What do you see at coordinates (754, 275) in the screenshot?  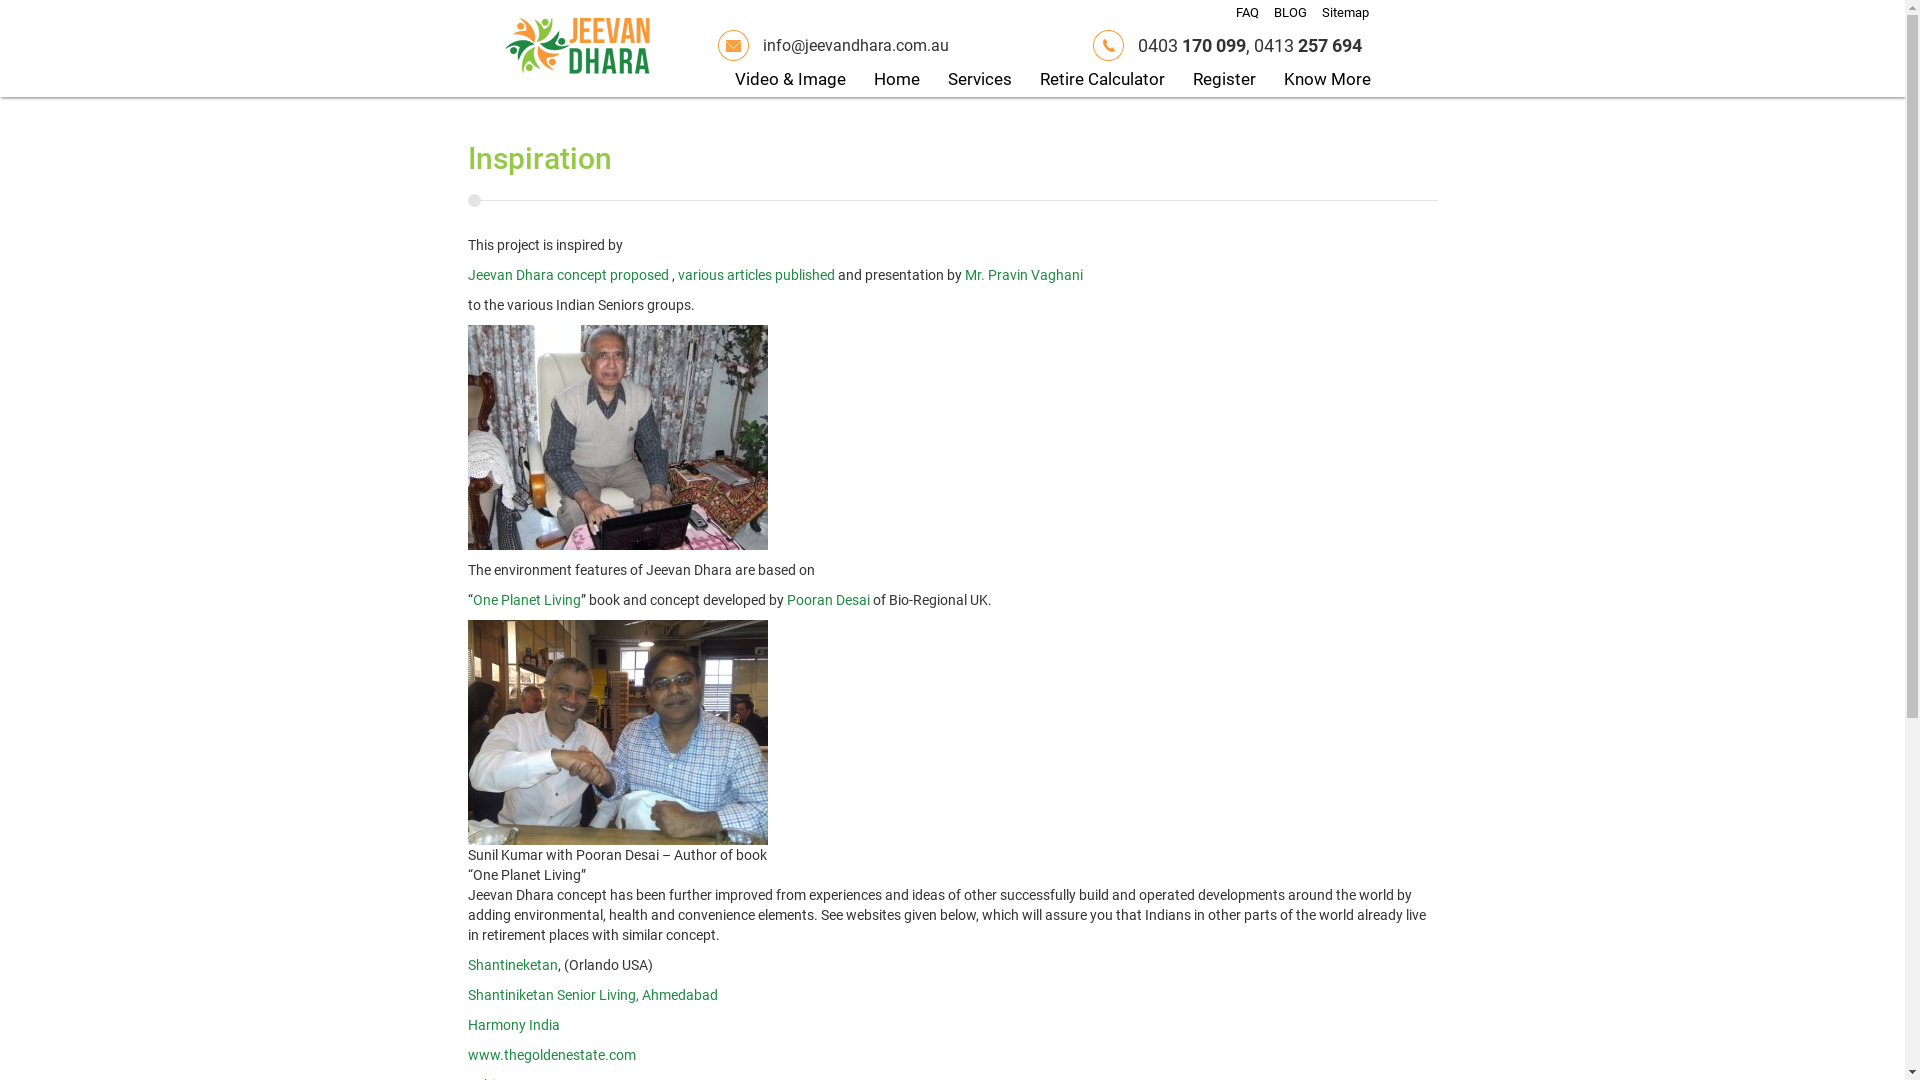 I see `various articles published` at bounding box center [754, 275].